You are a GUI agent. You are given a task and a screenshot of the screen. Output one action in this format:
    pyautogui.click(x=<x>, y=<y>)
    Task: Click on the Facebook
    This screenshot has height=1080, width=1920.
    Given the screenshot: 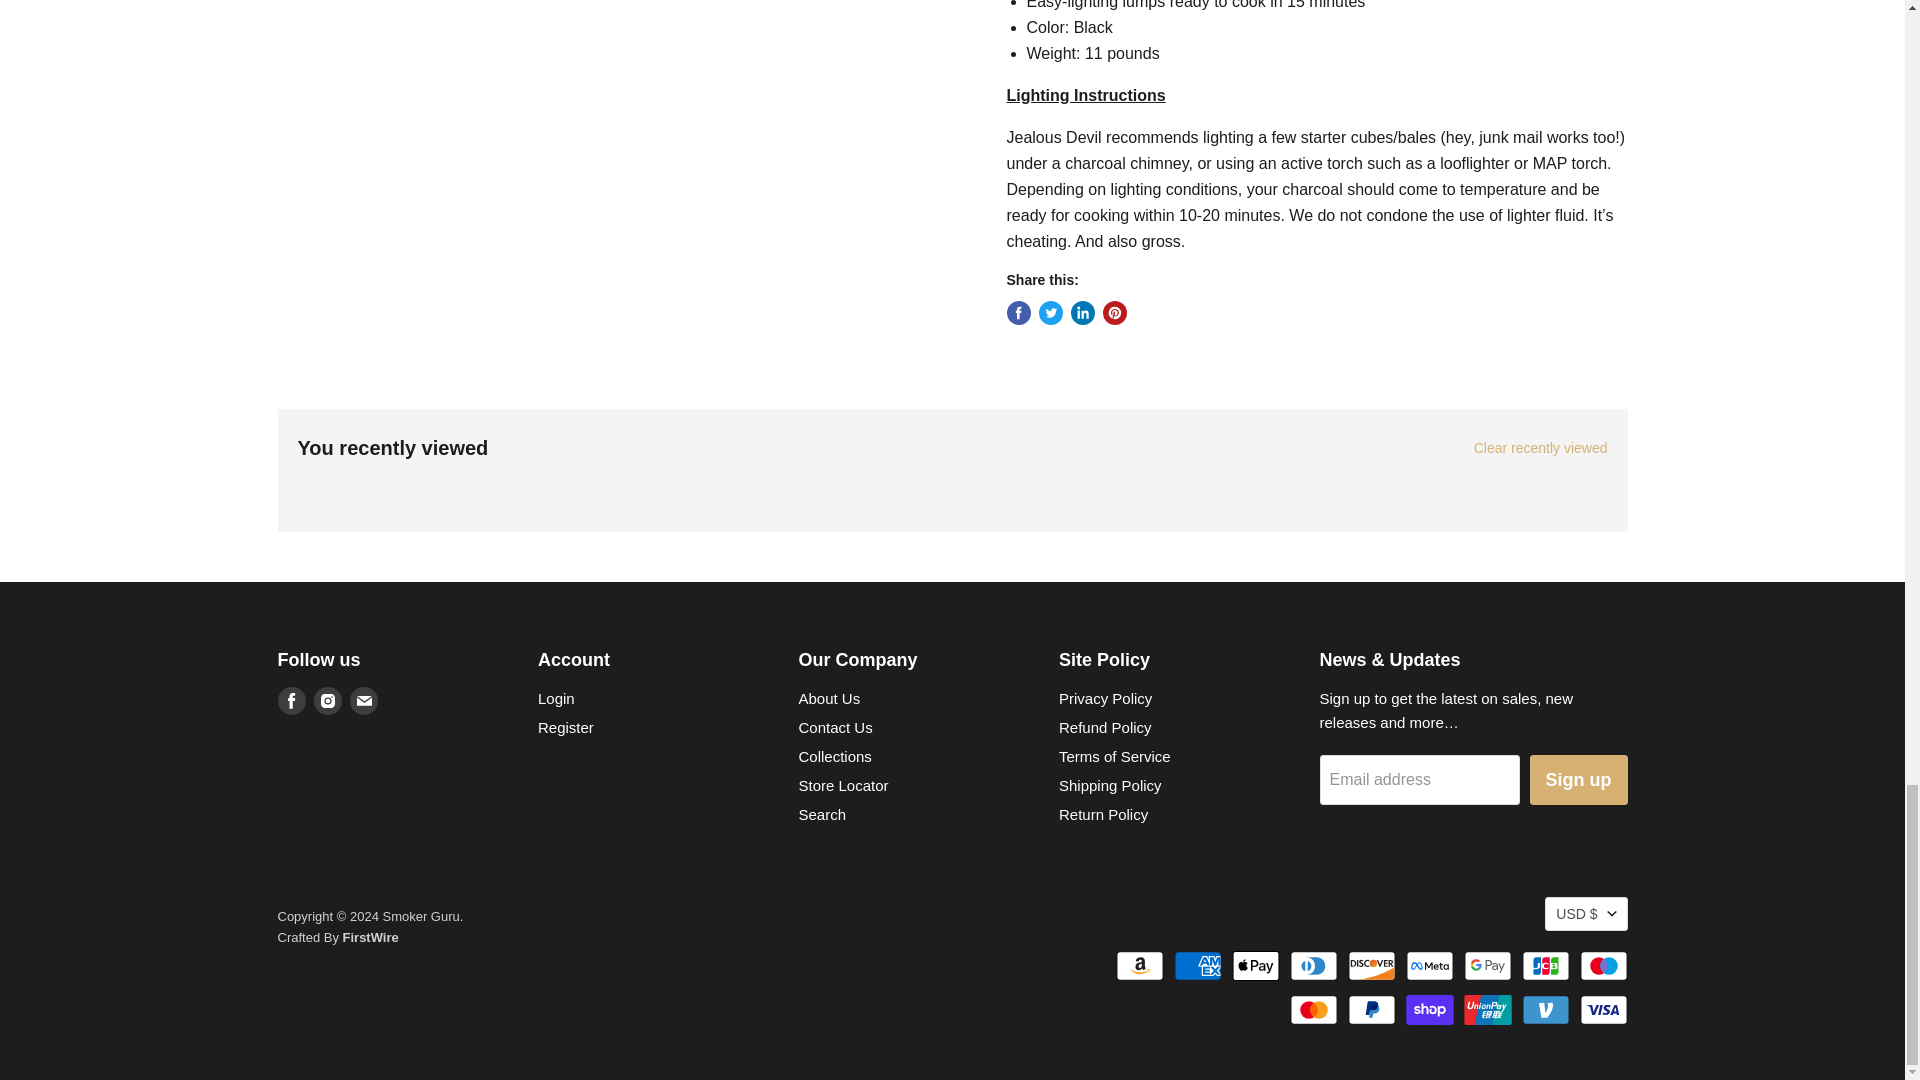 What is the action you would take?
    pyautogui.click(x=292, y=700)
    